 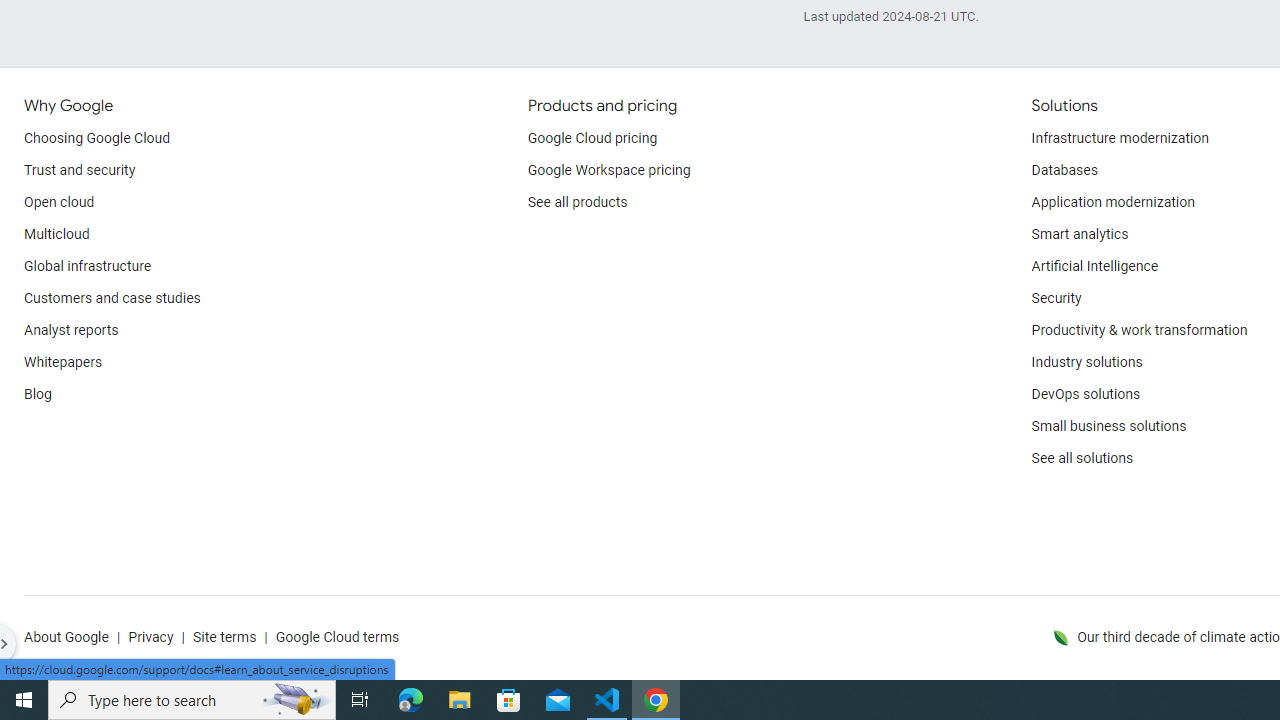 What do you see at coordinates (1139, 331) in the screenshot?
I see `Productivity & work transformation` at bounding box center [1139, 331].